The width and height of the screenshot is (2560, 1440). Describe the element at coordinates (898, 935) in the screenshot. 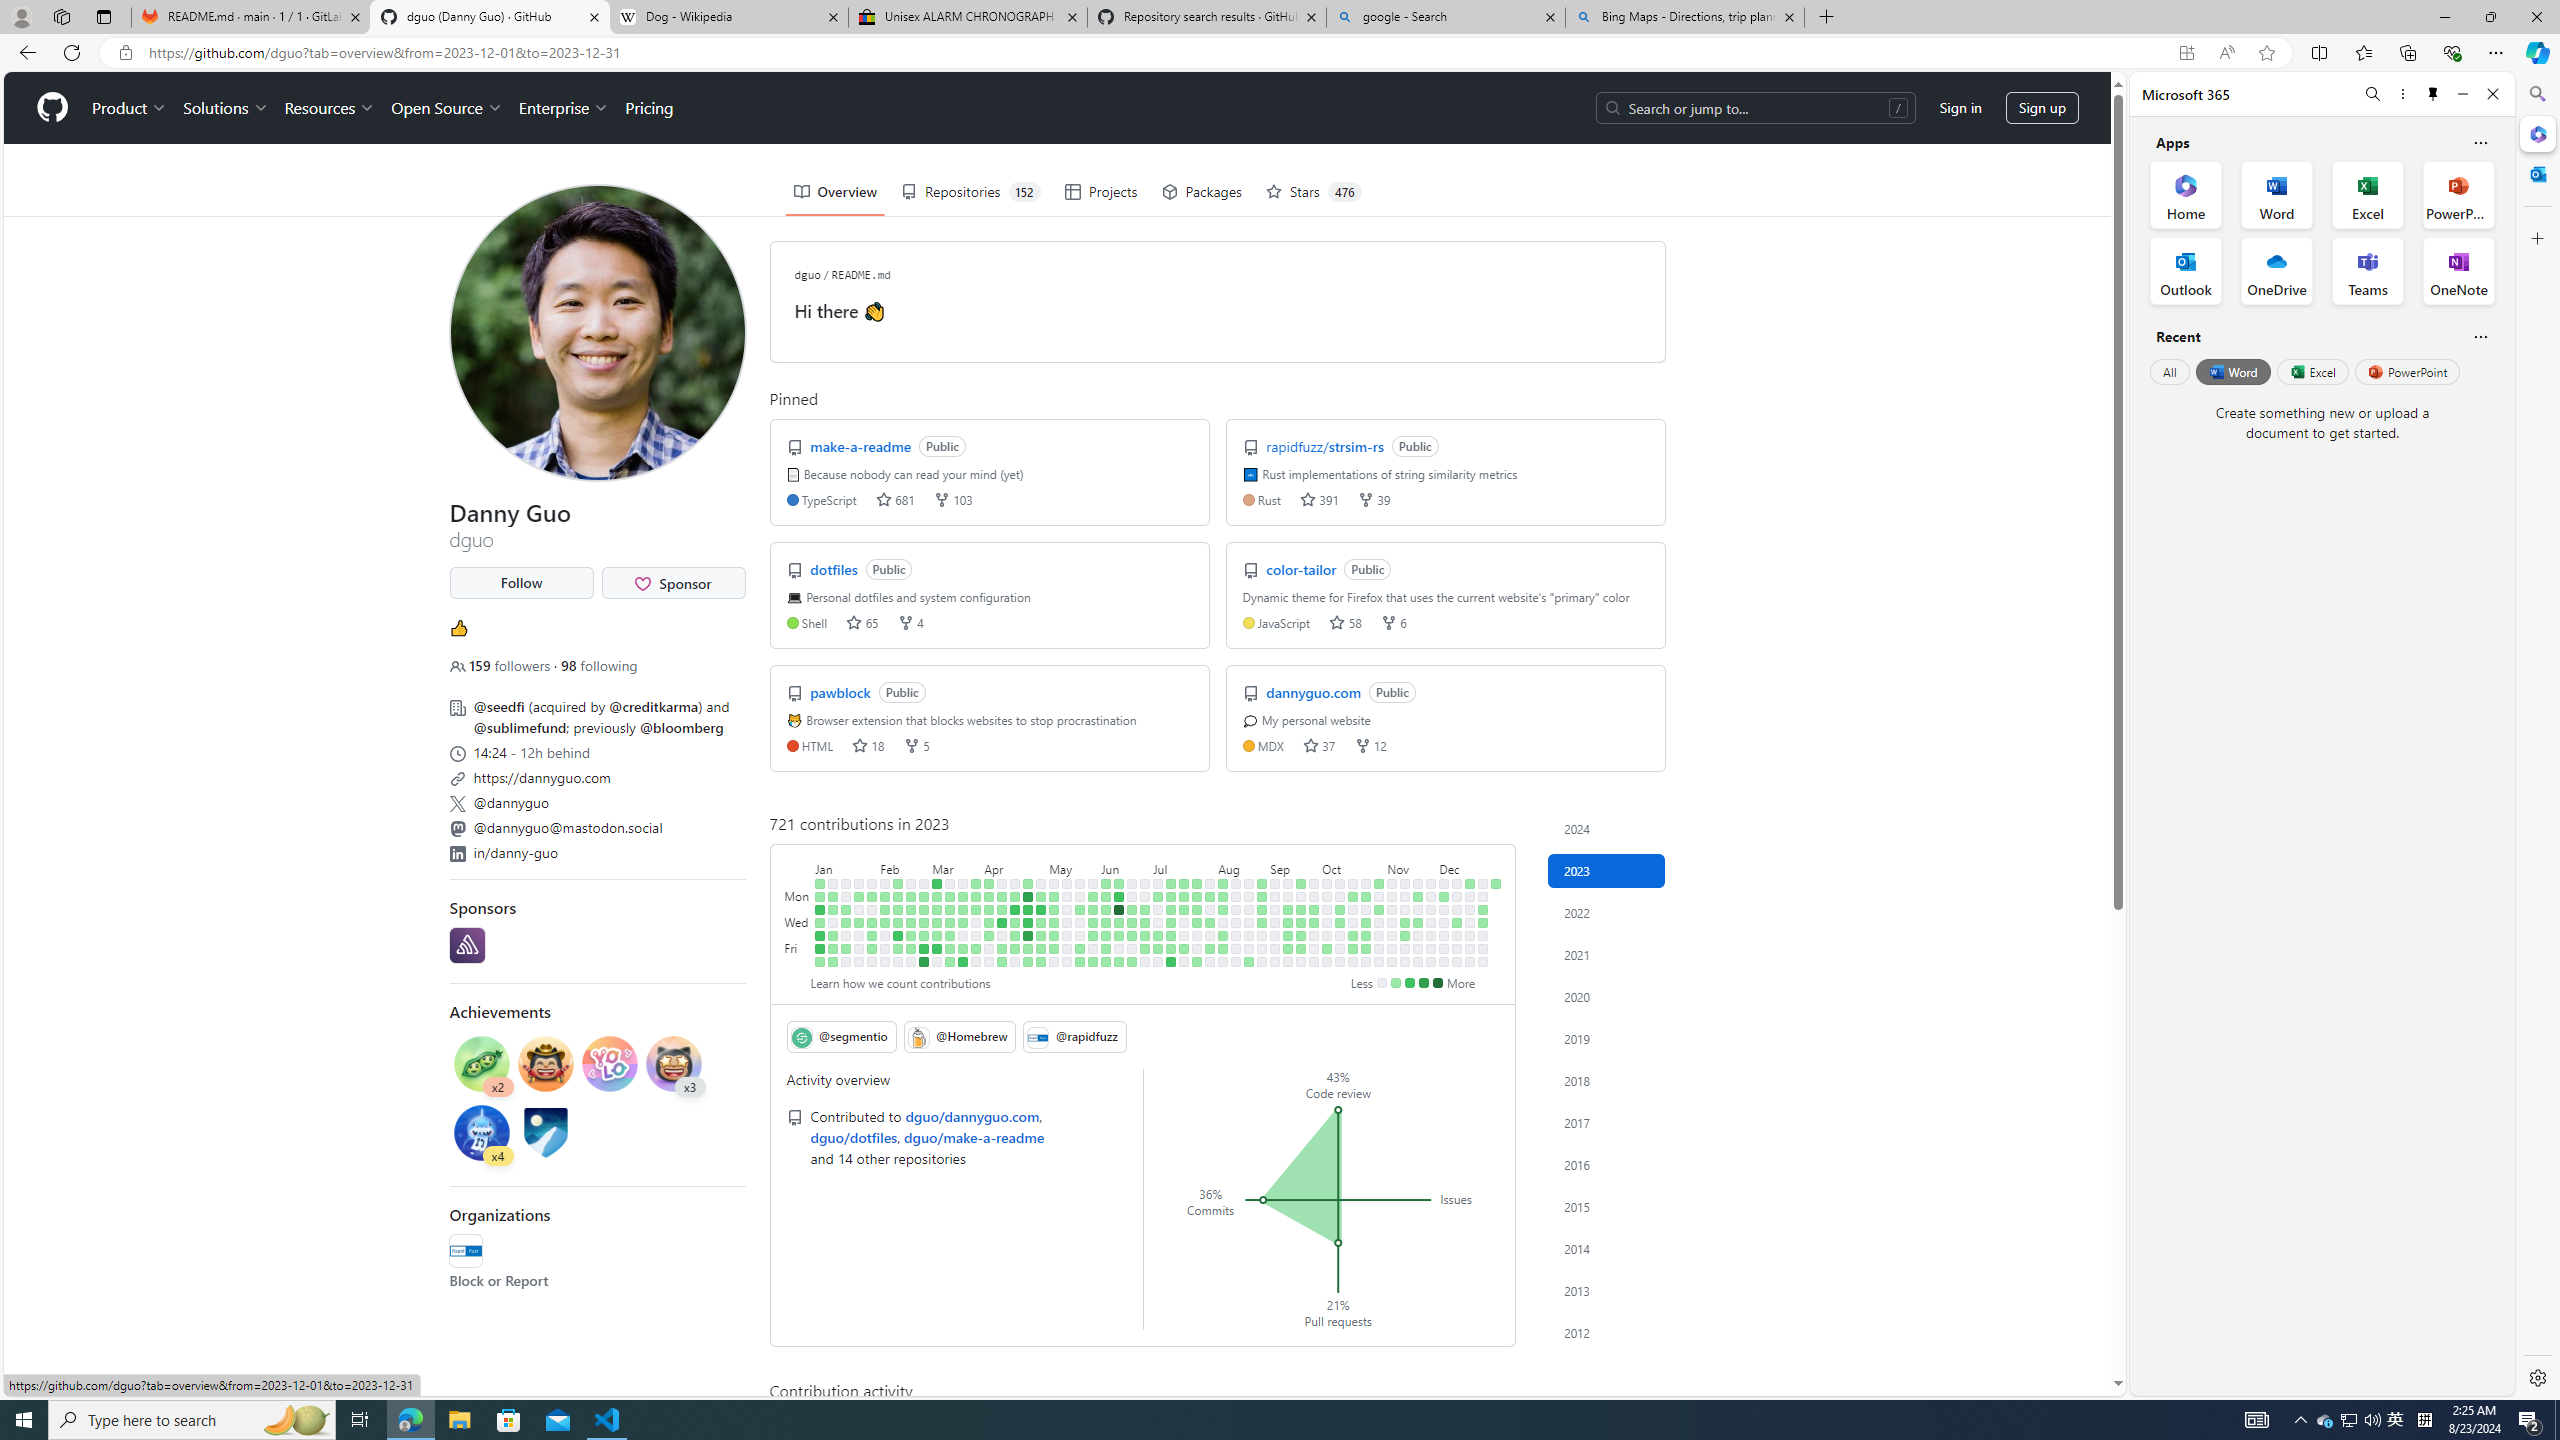

I see `13 contributions on February 16th.` at that location.